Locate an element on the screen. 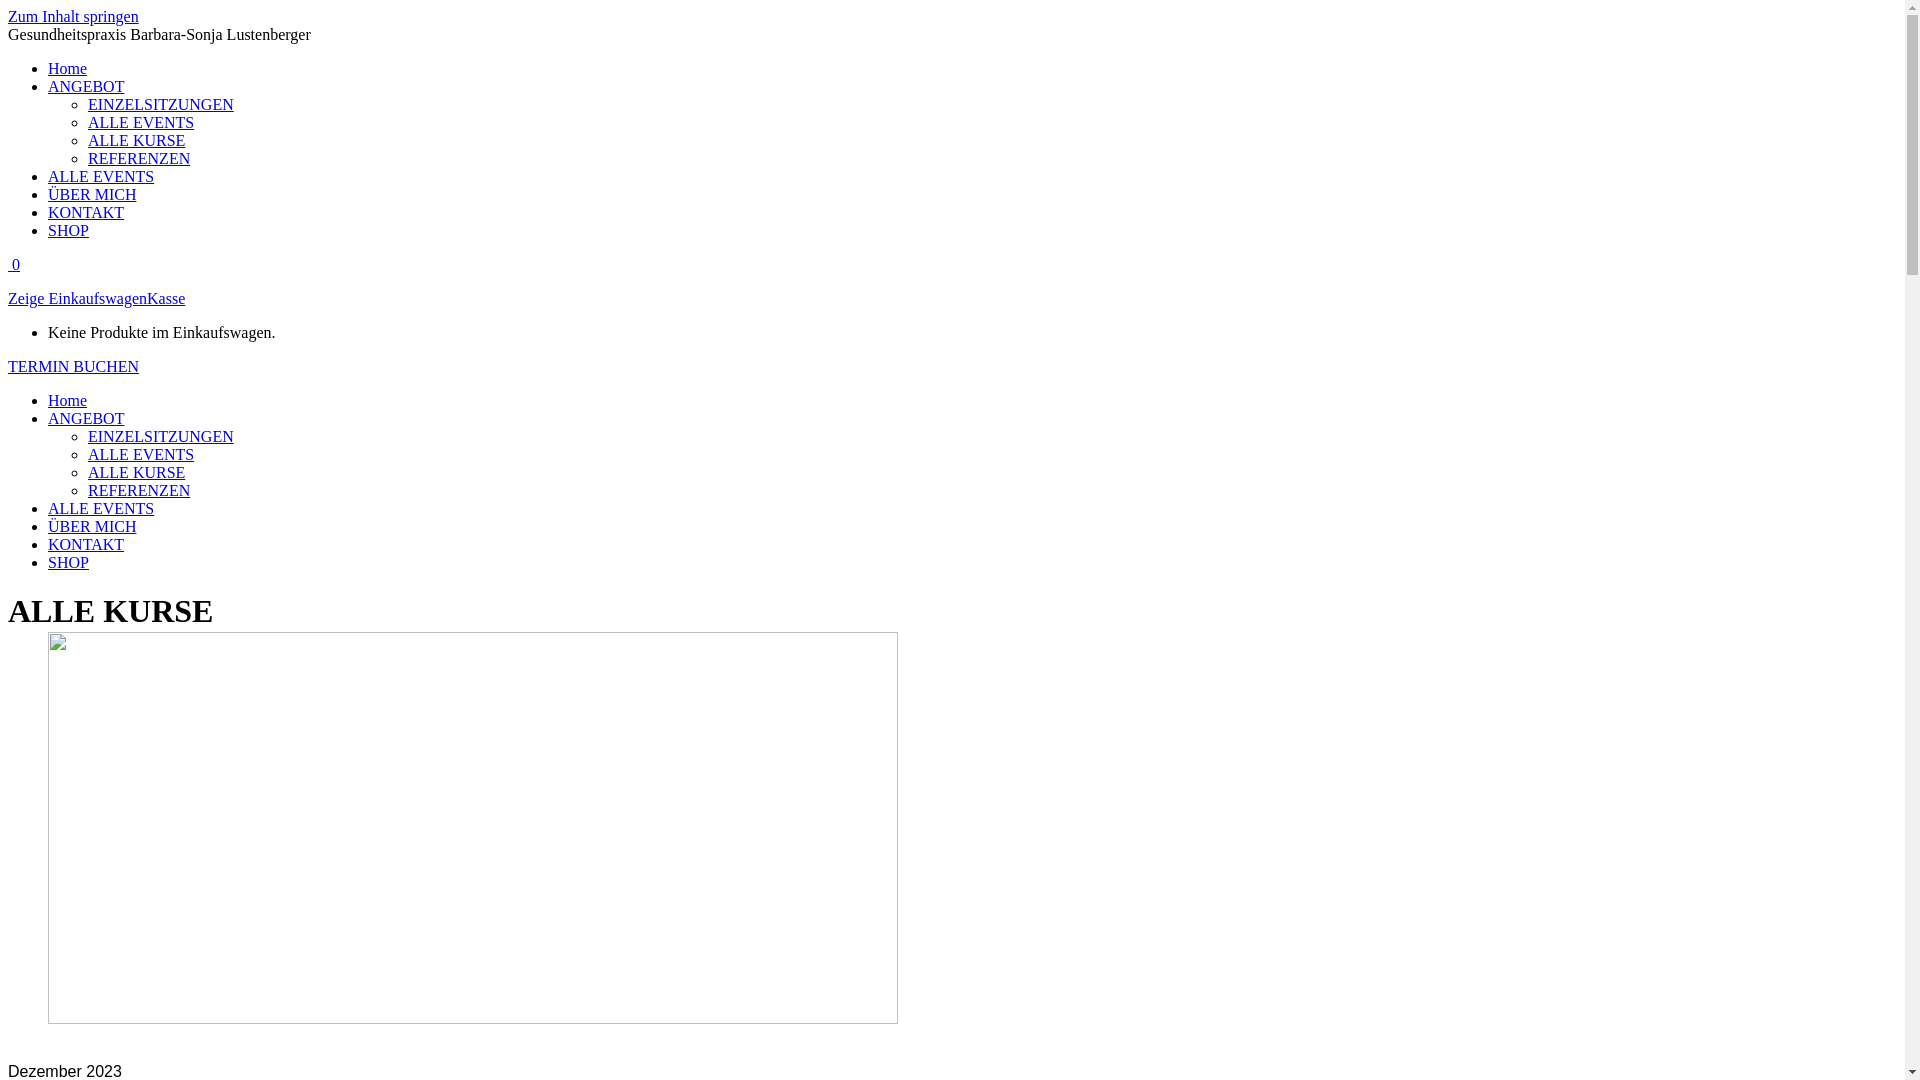 The image size is (1920, 1080). KONTAKT is located at coordinates (86, 212).